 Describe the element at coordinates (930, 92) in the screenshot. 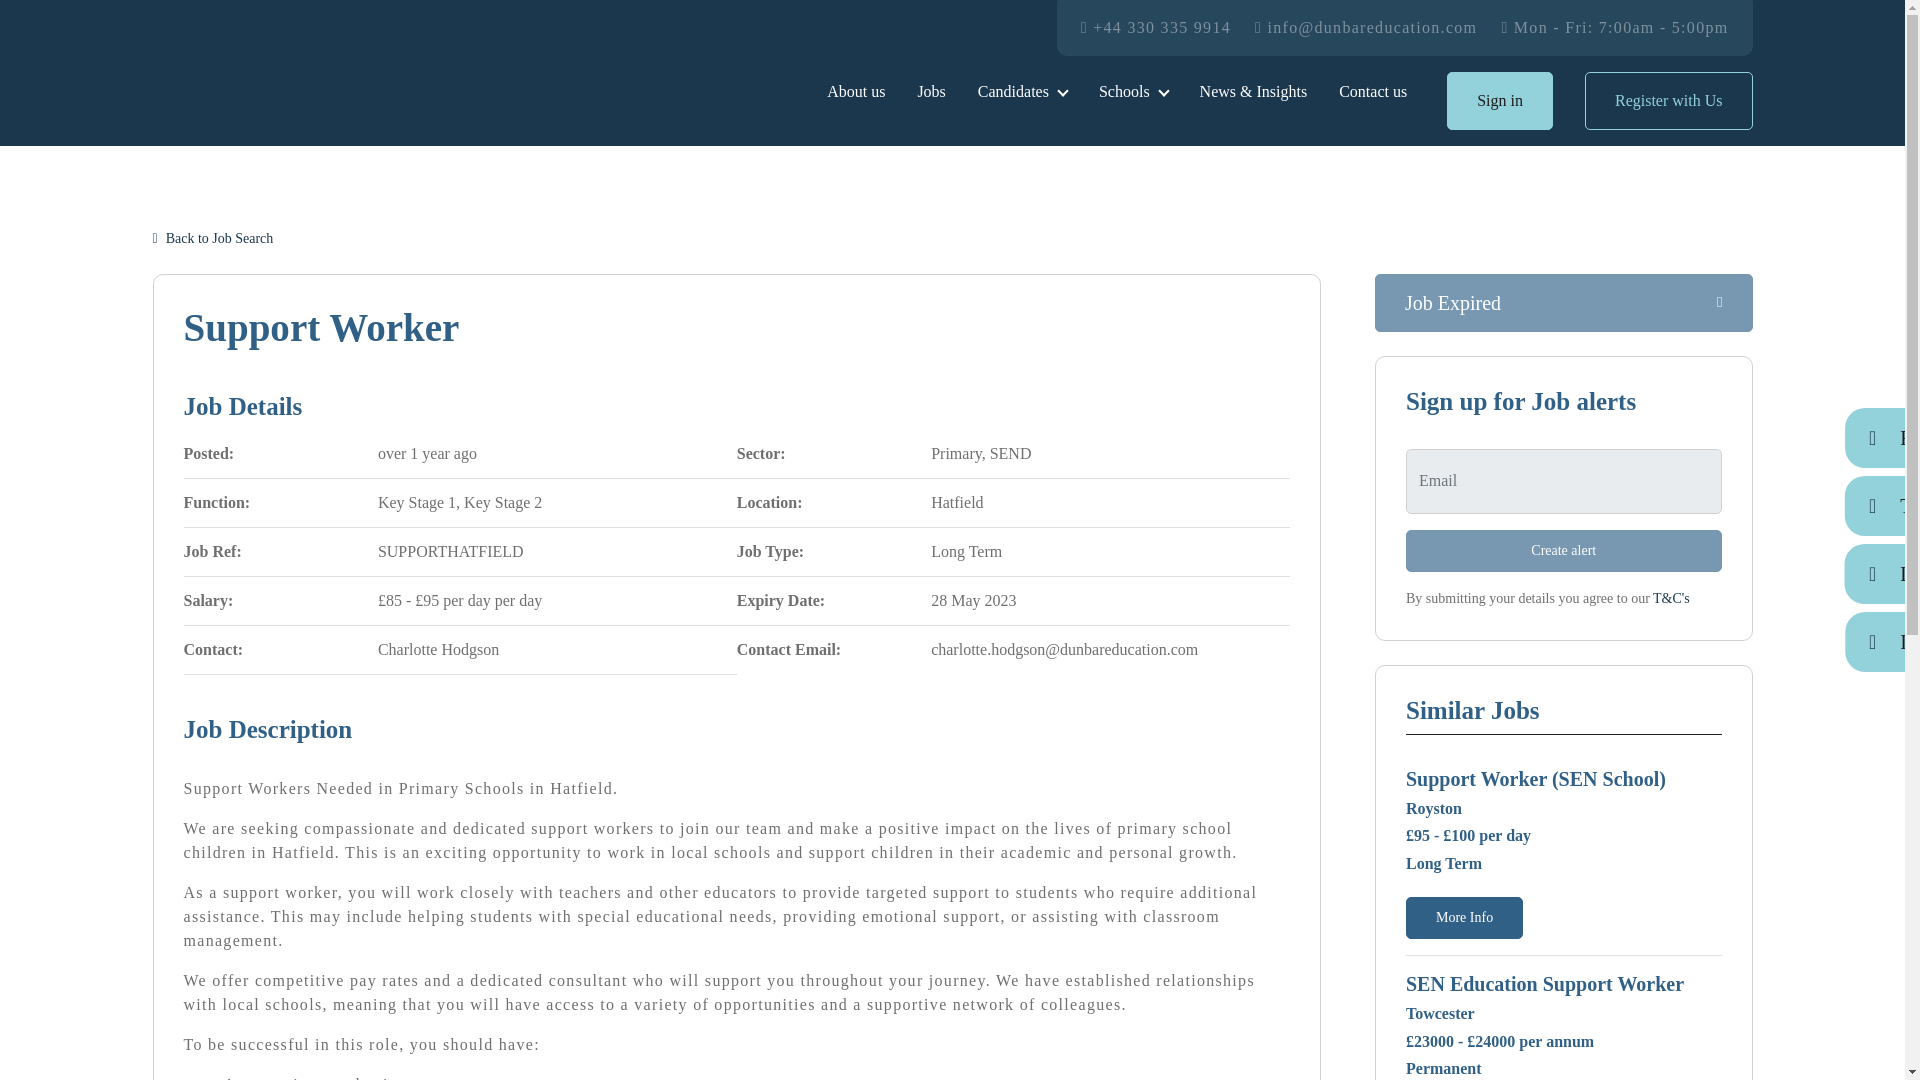

I see `Jobs` at that location.